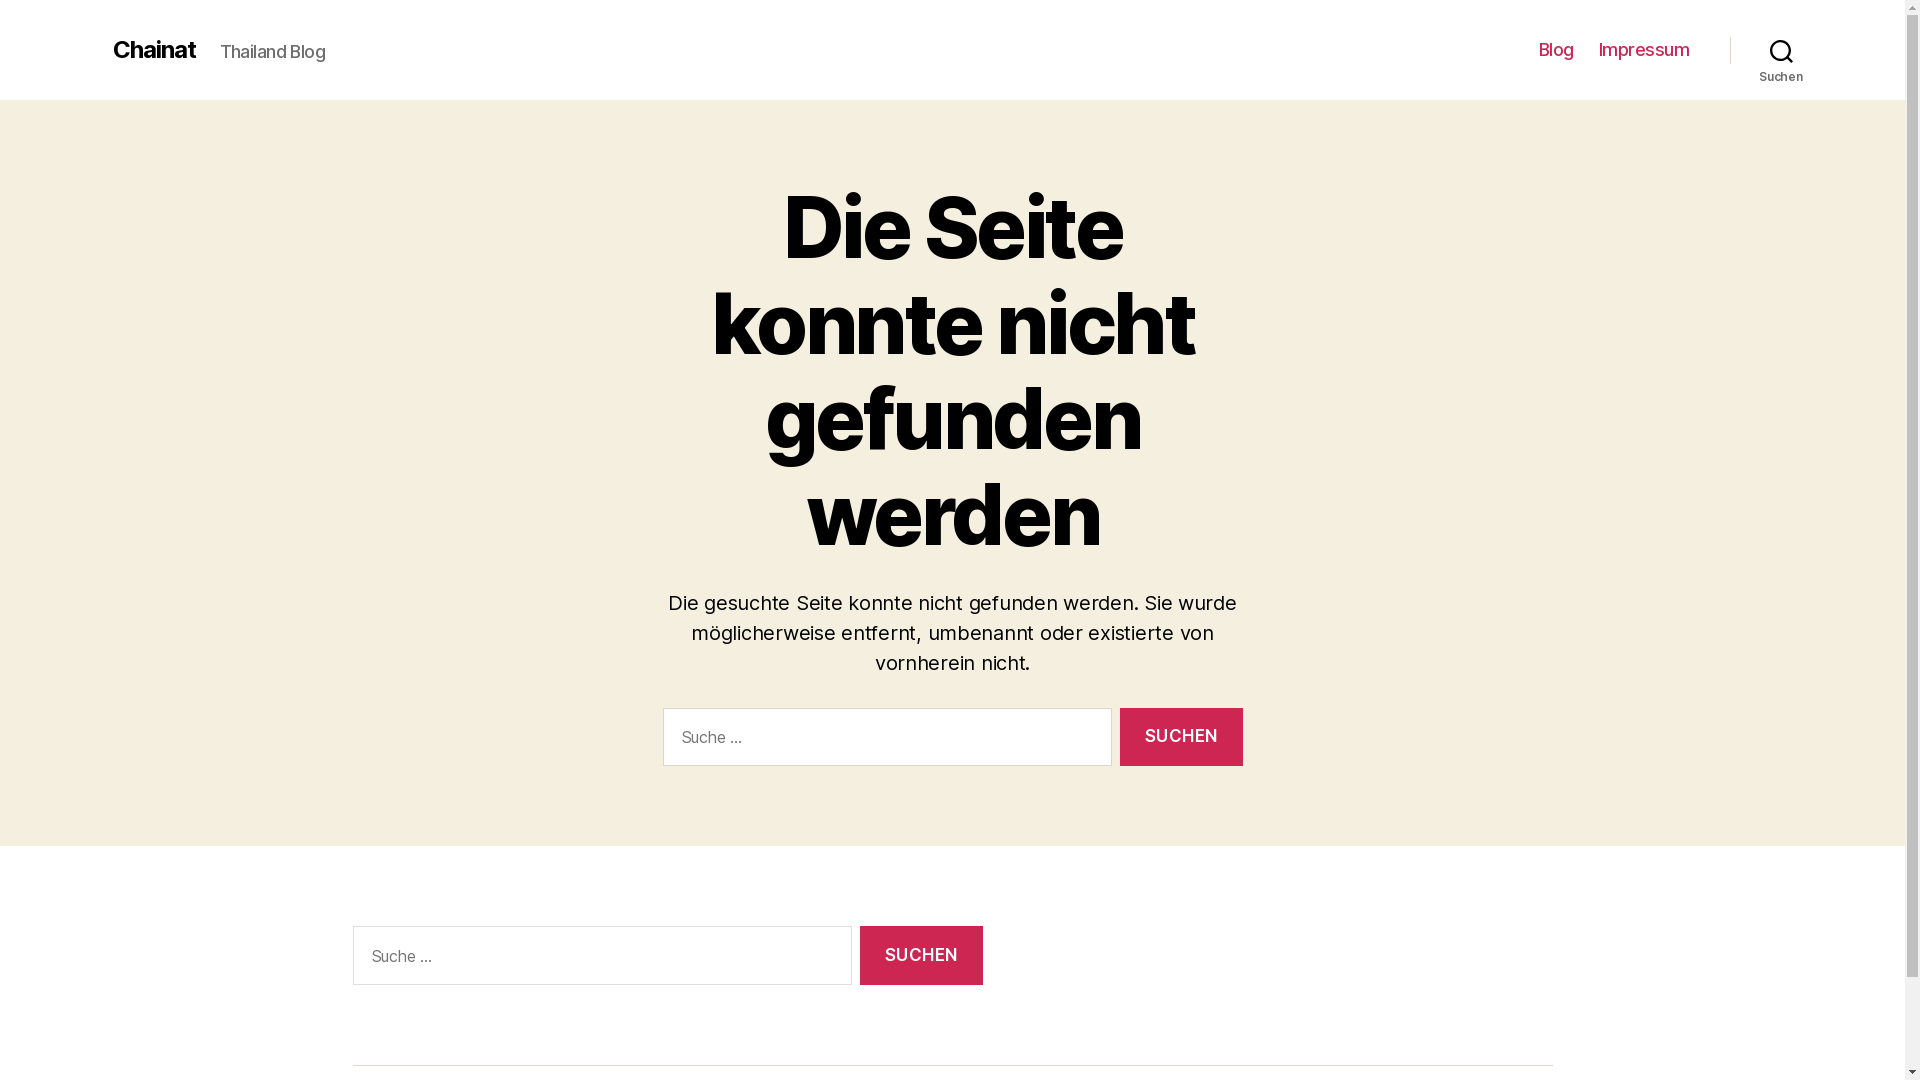 The image size is (1920, 1080). I want to click on Suchen, so click(1181, 738).